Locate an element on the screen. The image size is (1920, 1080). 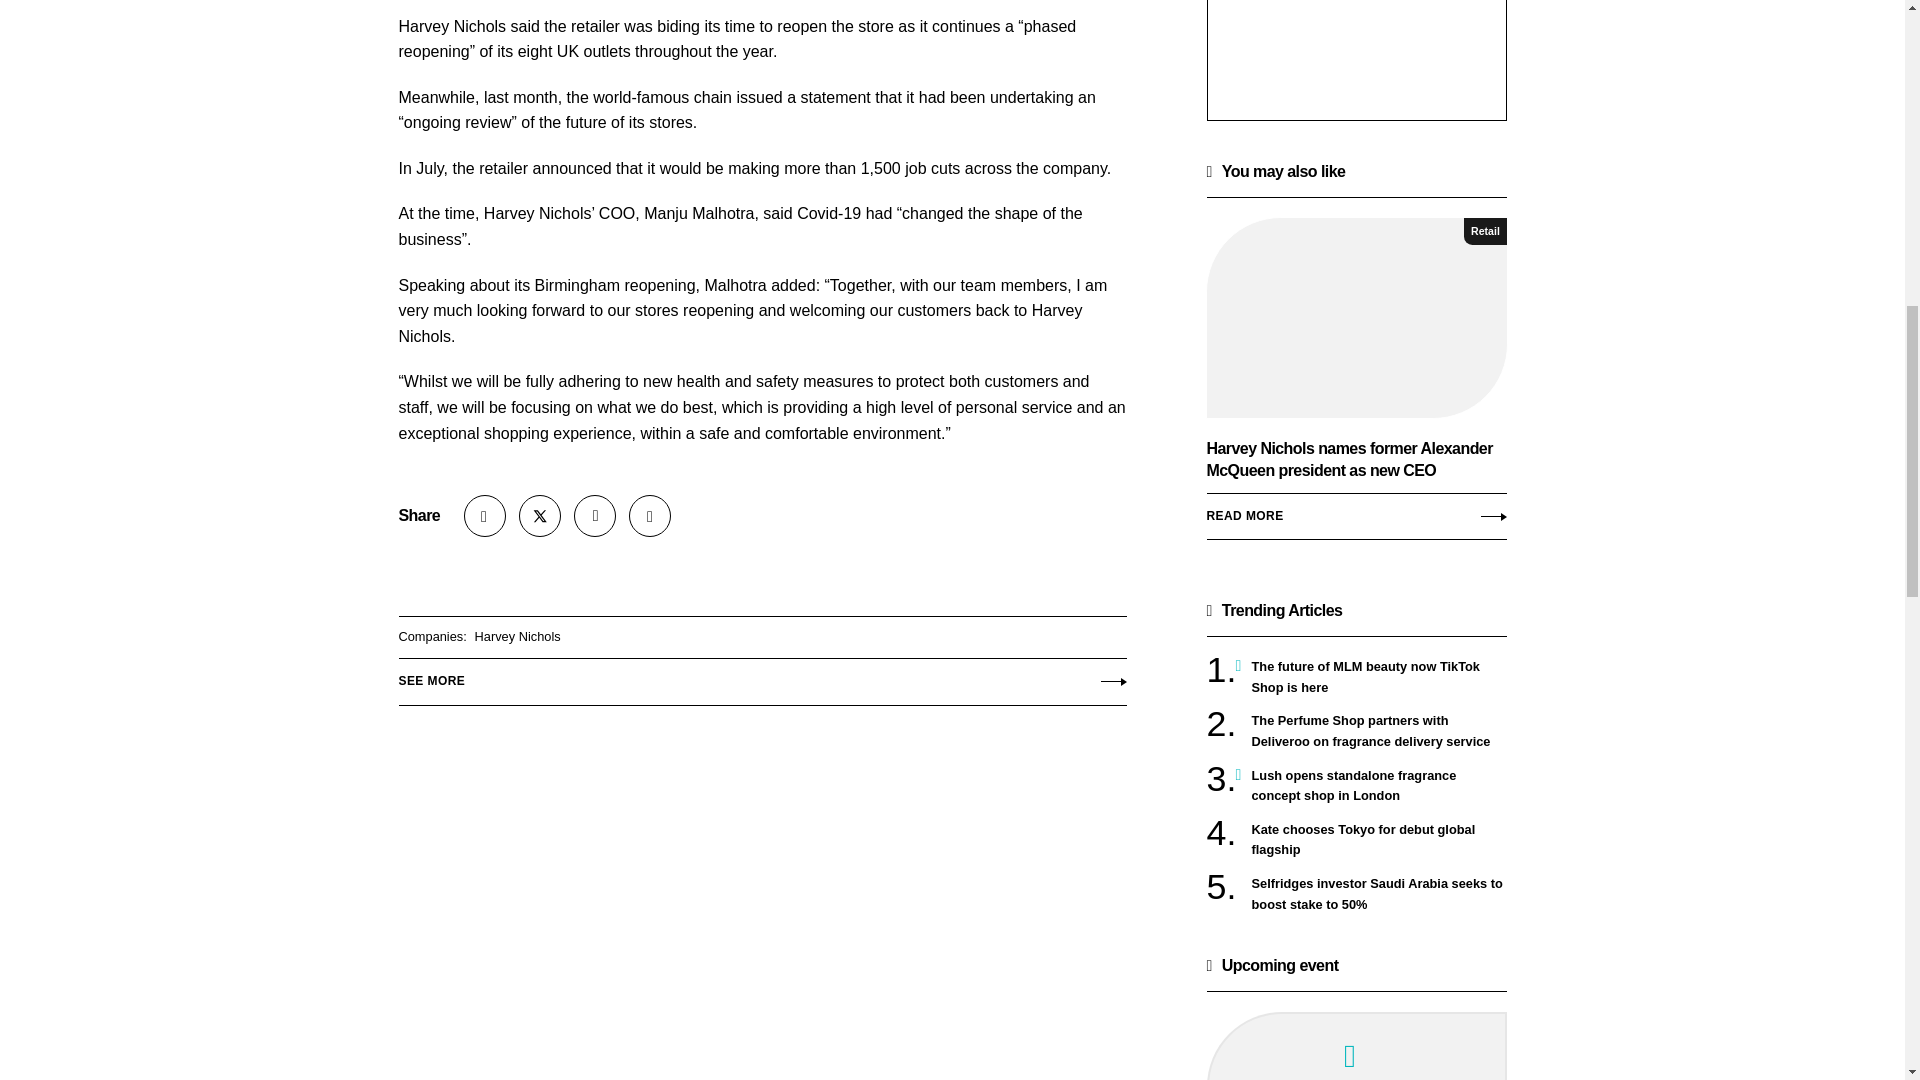
Follow Cosmetics Business on X is located at coordinates (539, 515).